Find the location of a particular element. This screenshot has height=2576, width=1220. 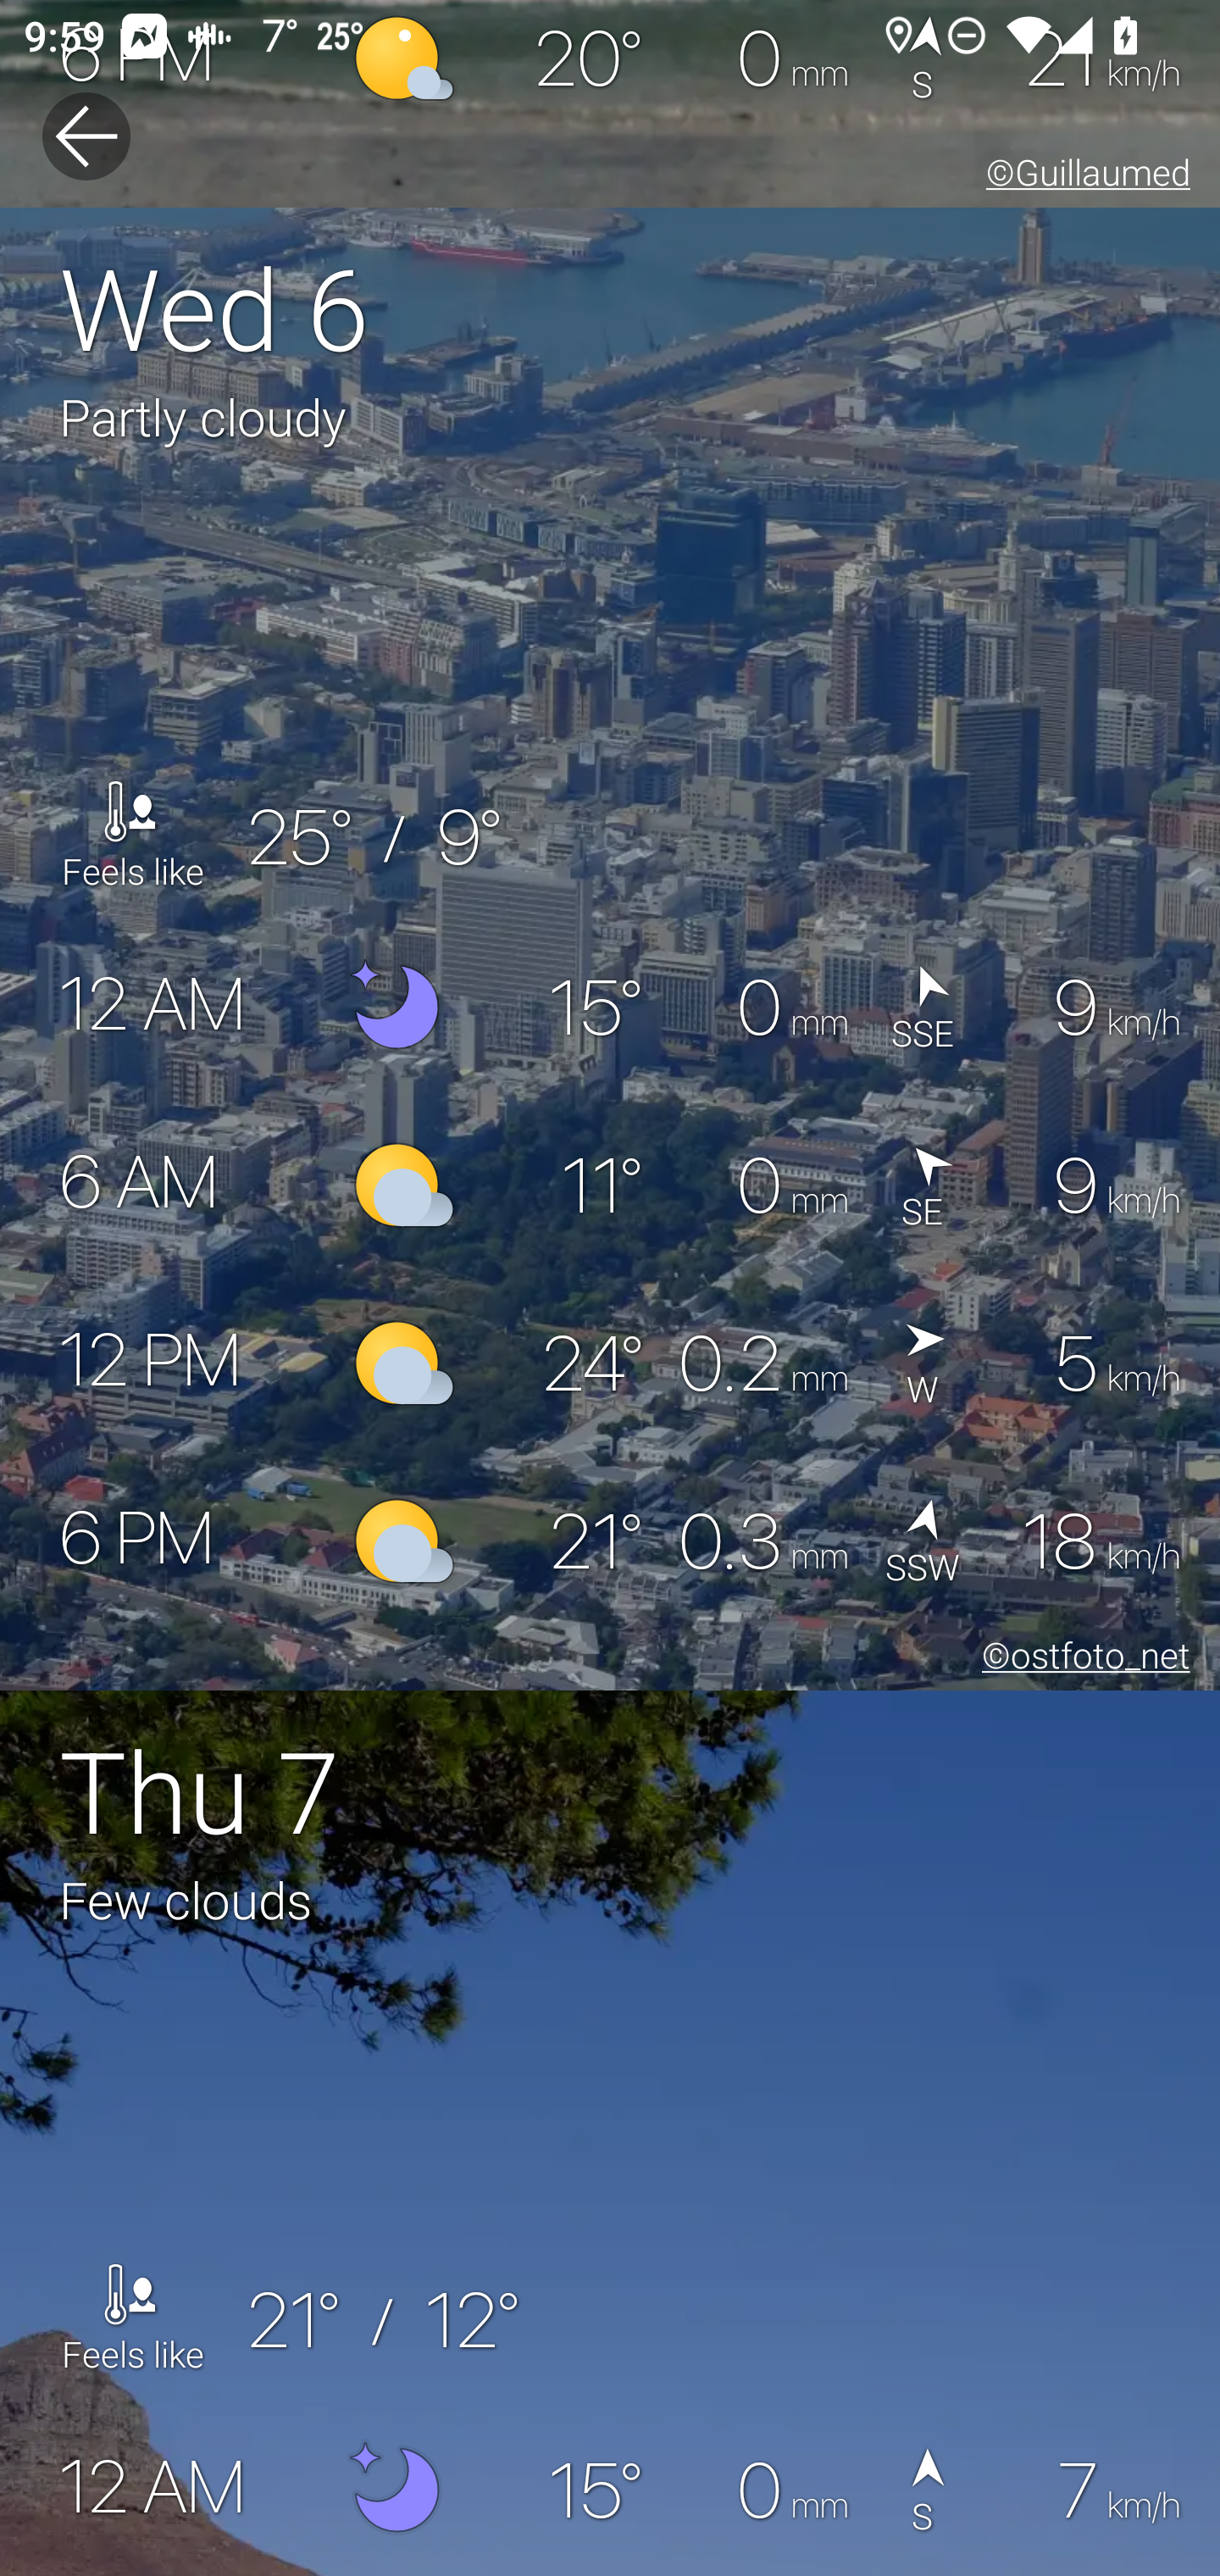

6 AM 11° 0 mm  SE 9 km/h is located at coordinates (610, 1186).